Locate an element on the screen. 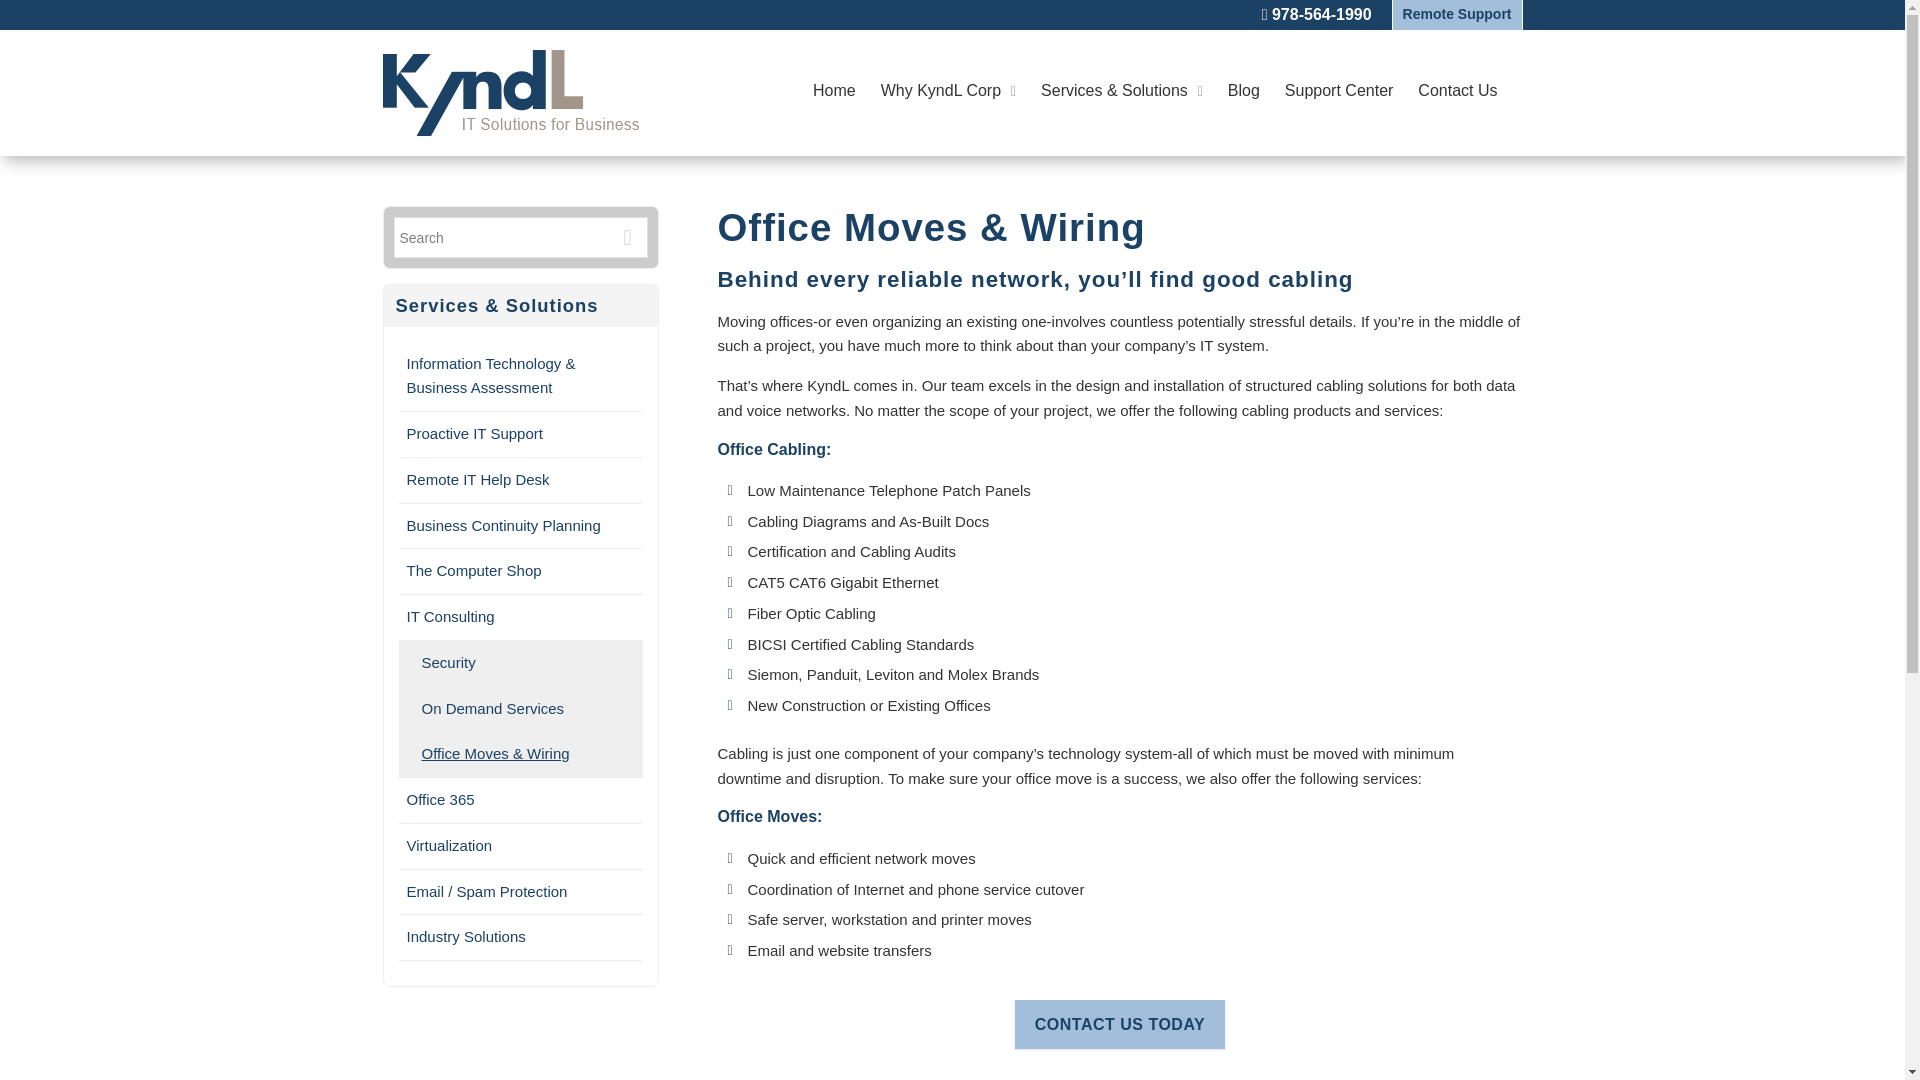 The image size is (1920, 1080). CONTACT US TODAY is located at coordinates (1120, 1024).